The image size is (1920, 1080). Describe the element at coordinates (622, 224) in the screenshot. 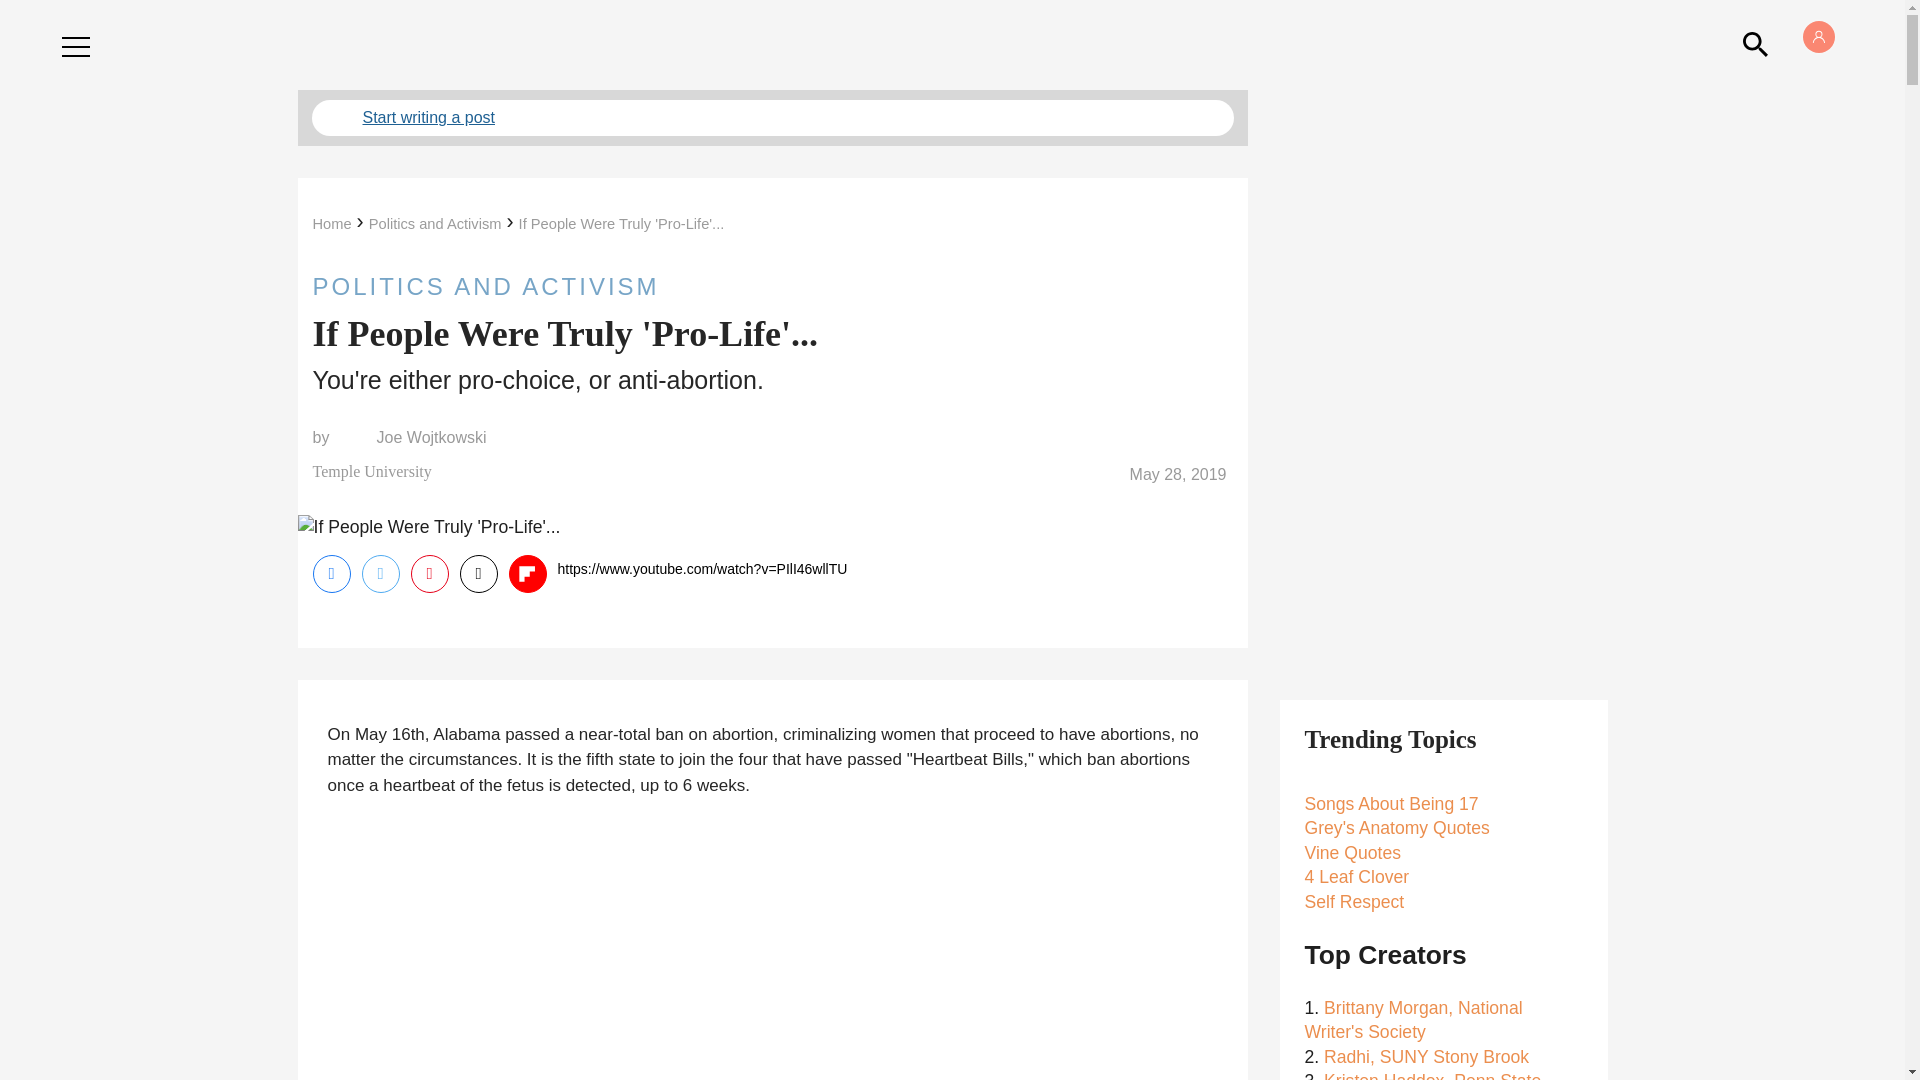

I see `If People Were Truly 'Pro-Life'...` at that location.